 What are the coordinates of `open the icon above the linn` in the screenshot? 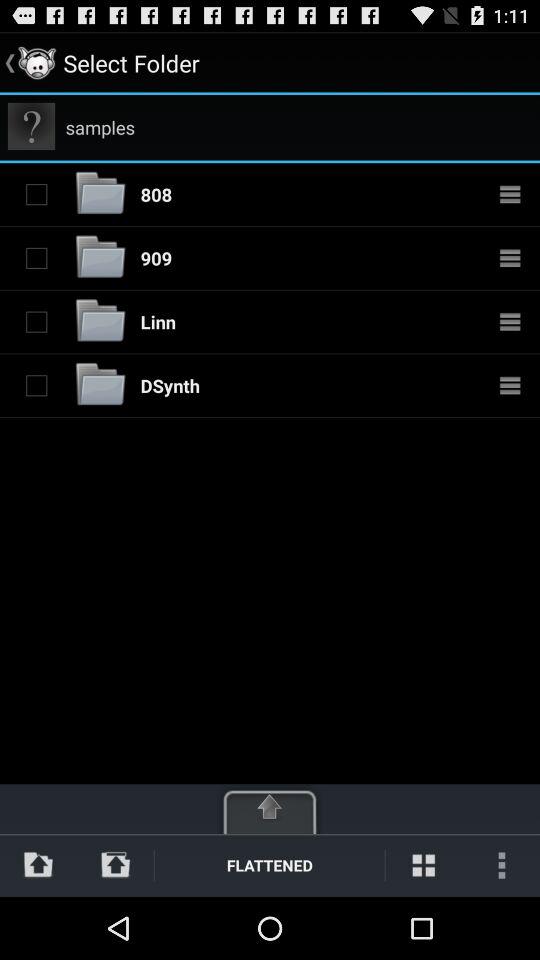 It's located at (156, 258).